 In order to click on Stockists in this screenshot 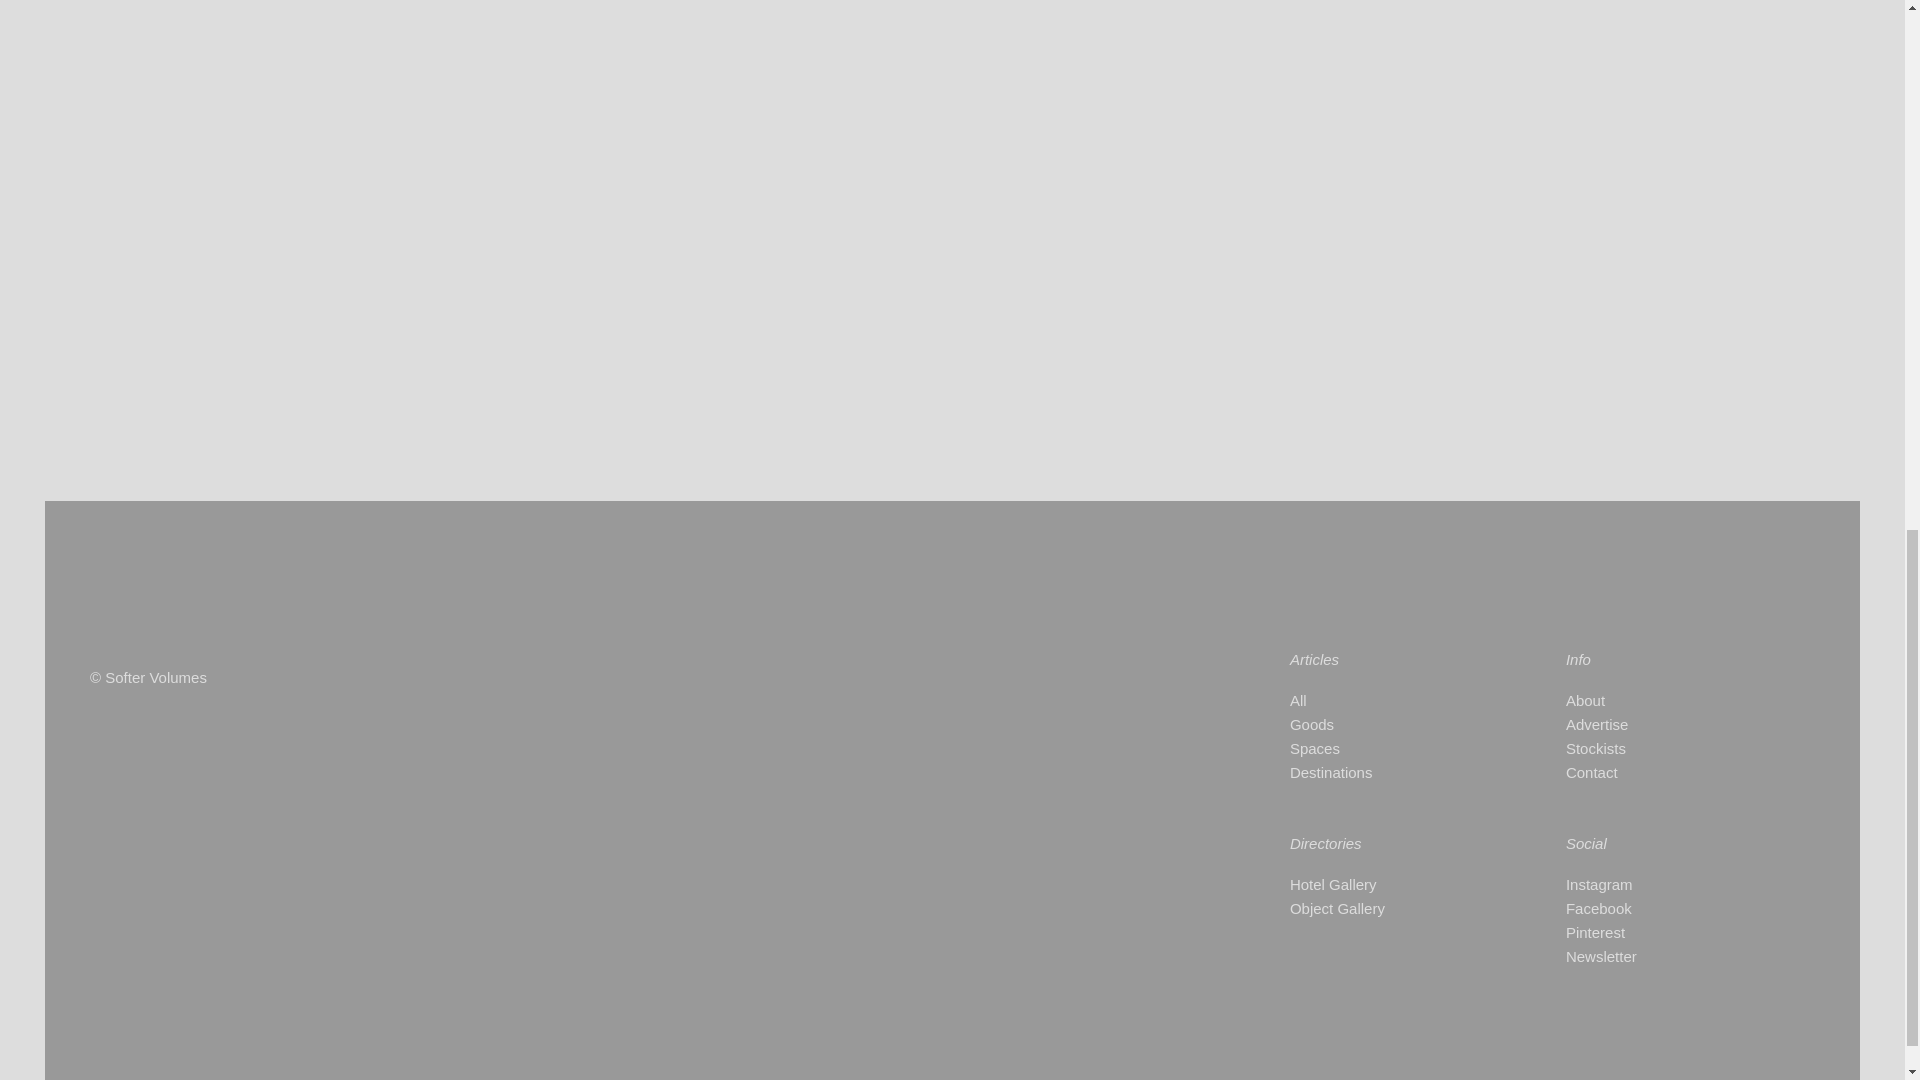, I will do `click(1664, 748)`.